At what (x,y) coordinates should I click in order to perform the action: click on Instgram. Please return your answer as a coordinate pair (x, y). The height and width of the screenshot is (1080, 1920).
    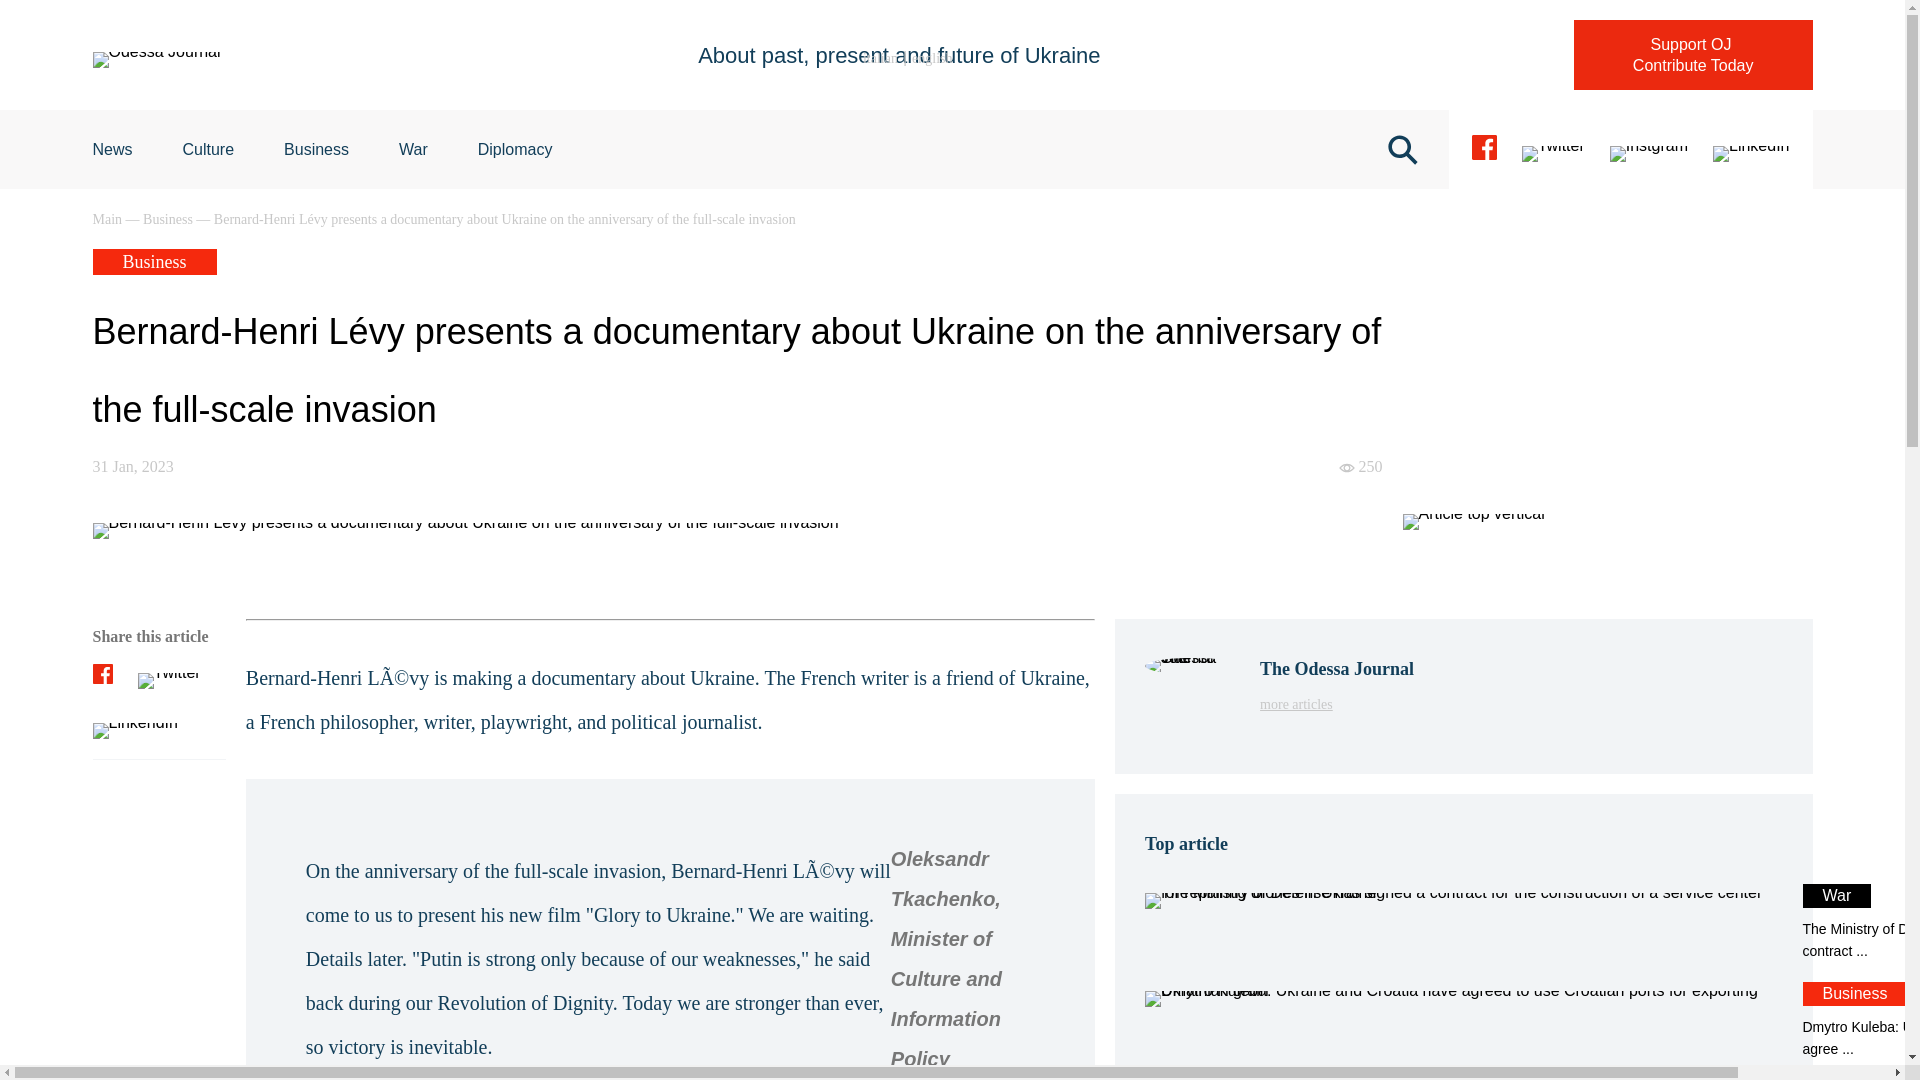
    Looking at the image, I should click on (1336, 704).